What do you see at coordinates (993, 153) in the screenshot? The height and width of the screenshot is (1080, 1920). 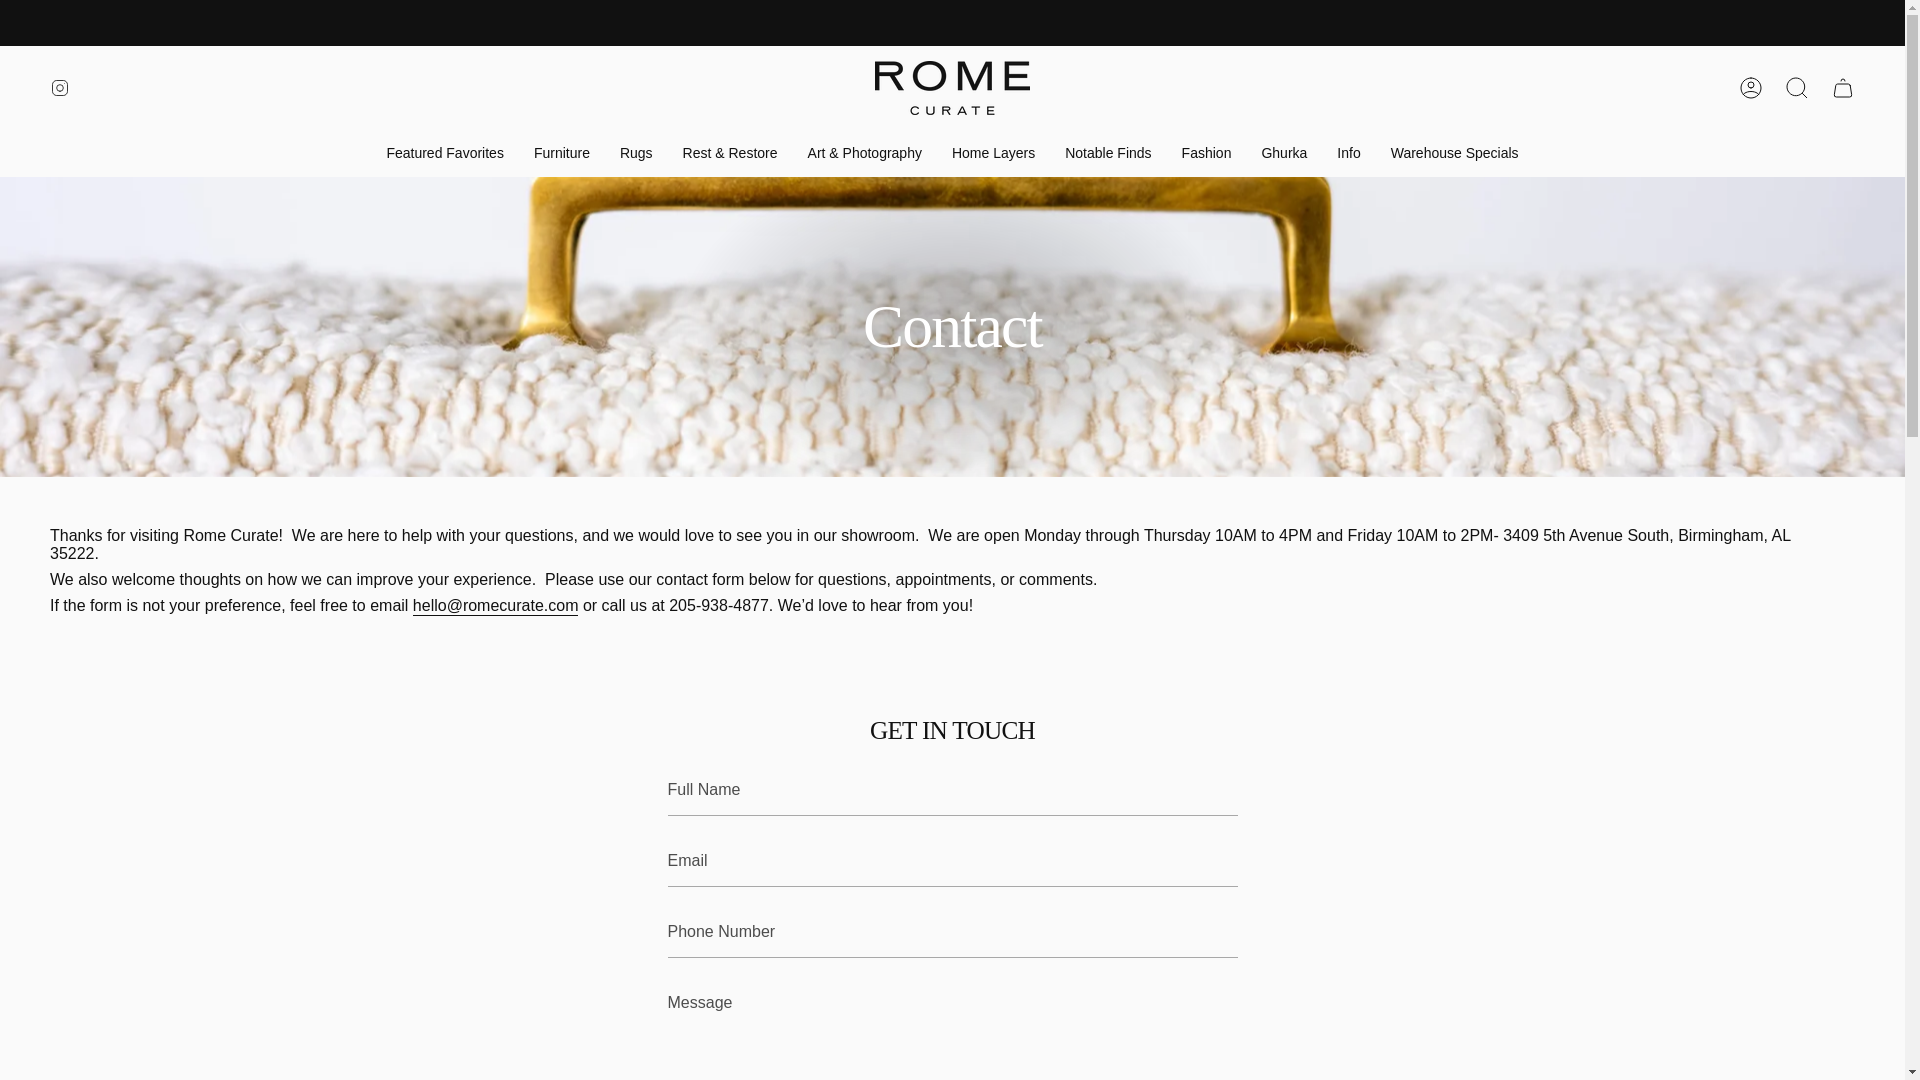 I see `Home Layers` at bounding box center [993, 153].